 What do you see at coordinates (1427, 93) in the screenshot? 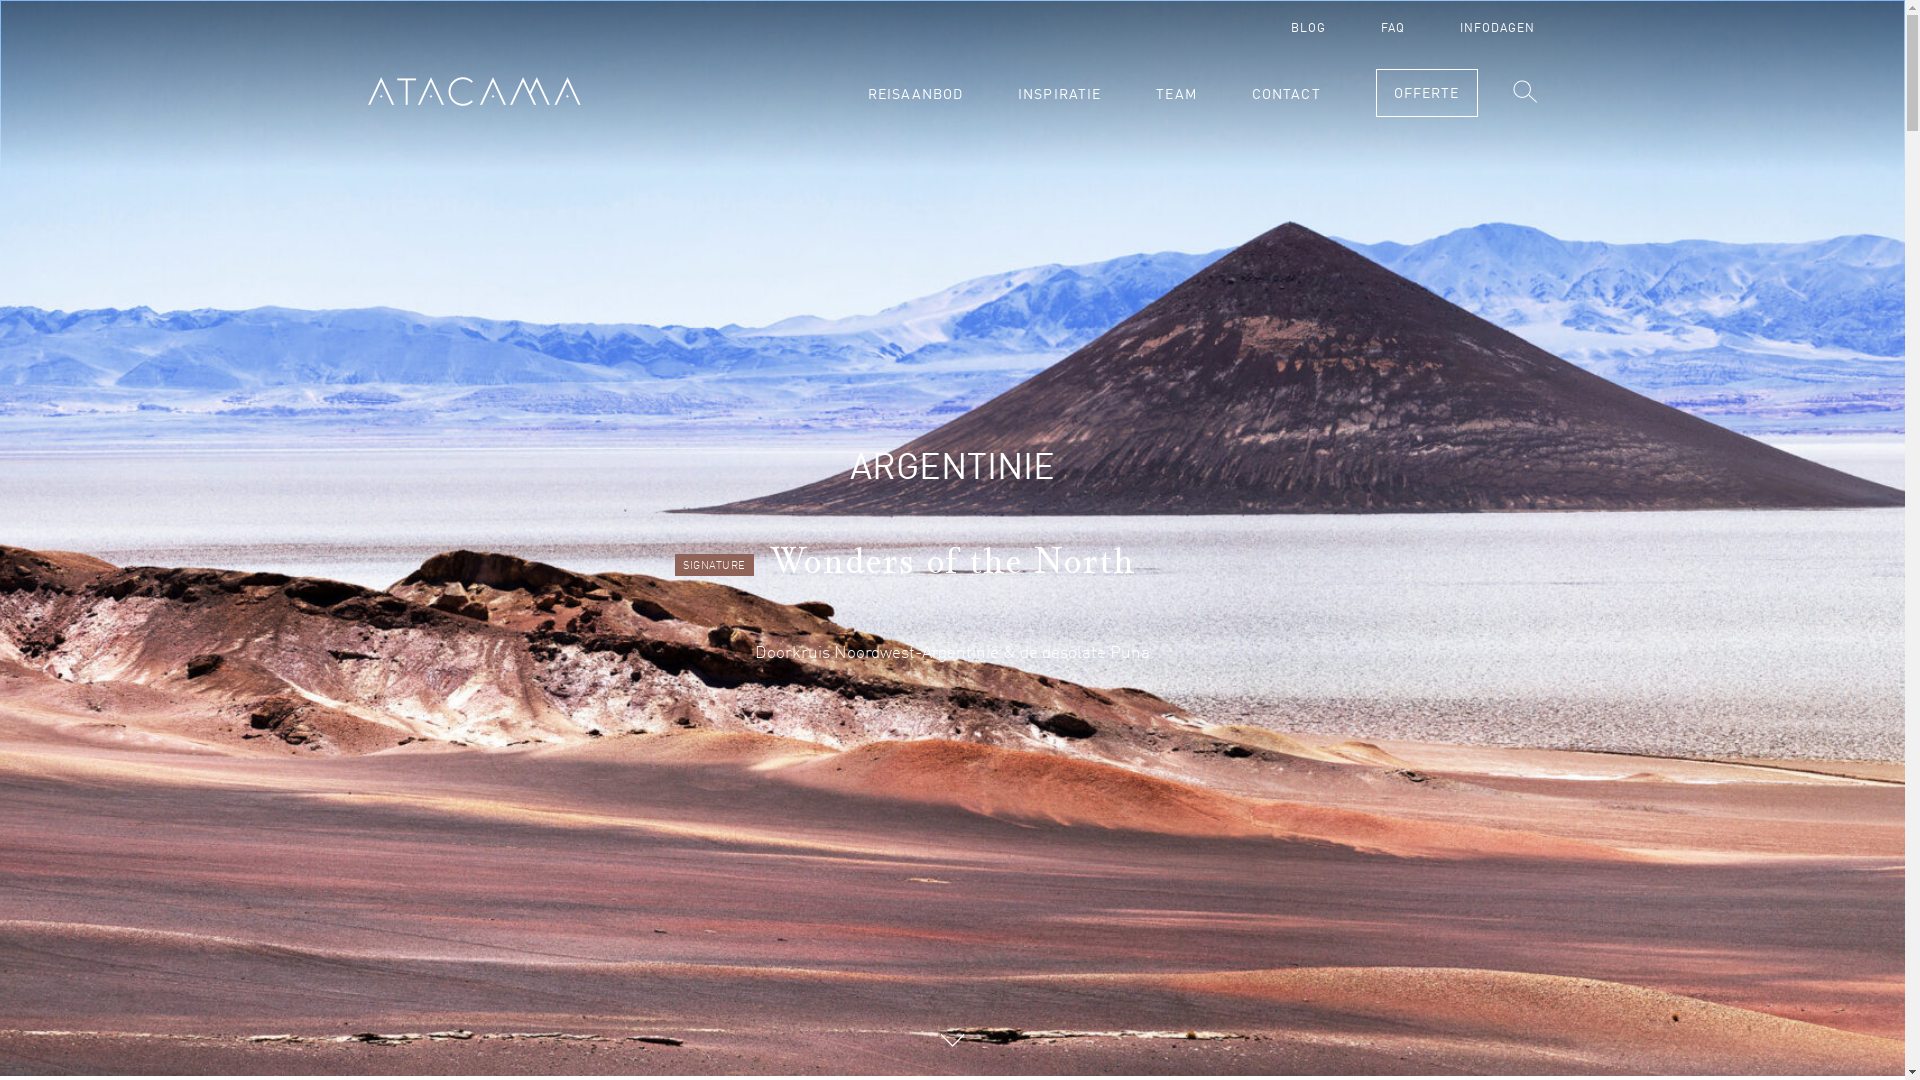
I see `OFFERTE` at bounding box center [1427, 93].